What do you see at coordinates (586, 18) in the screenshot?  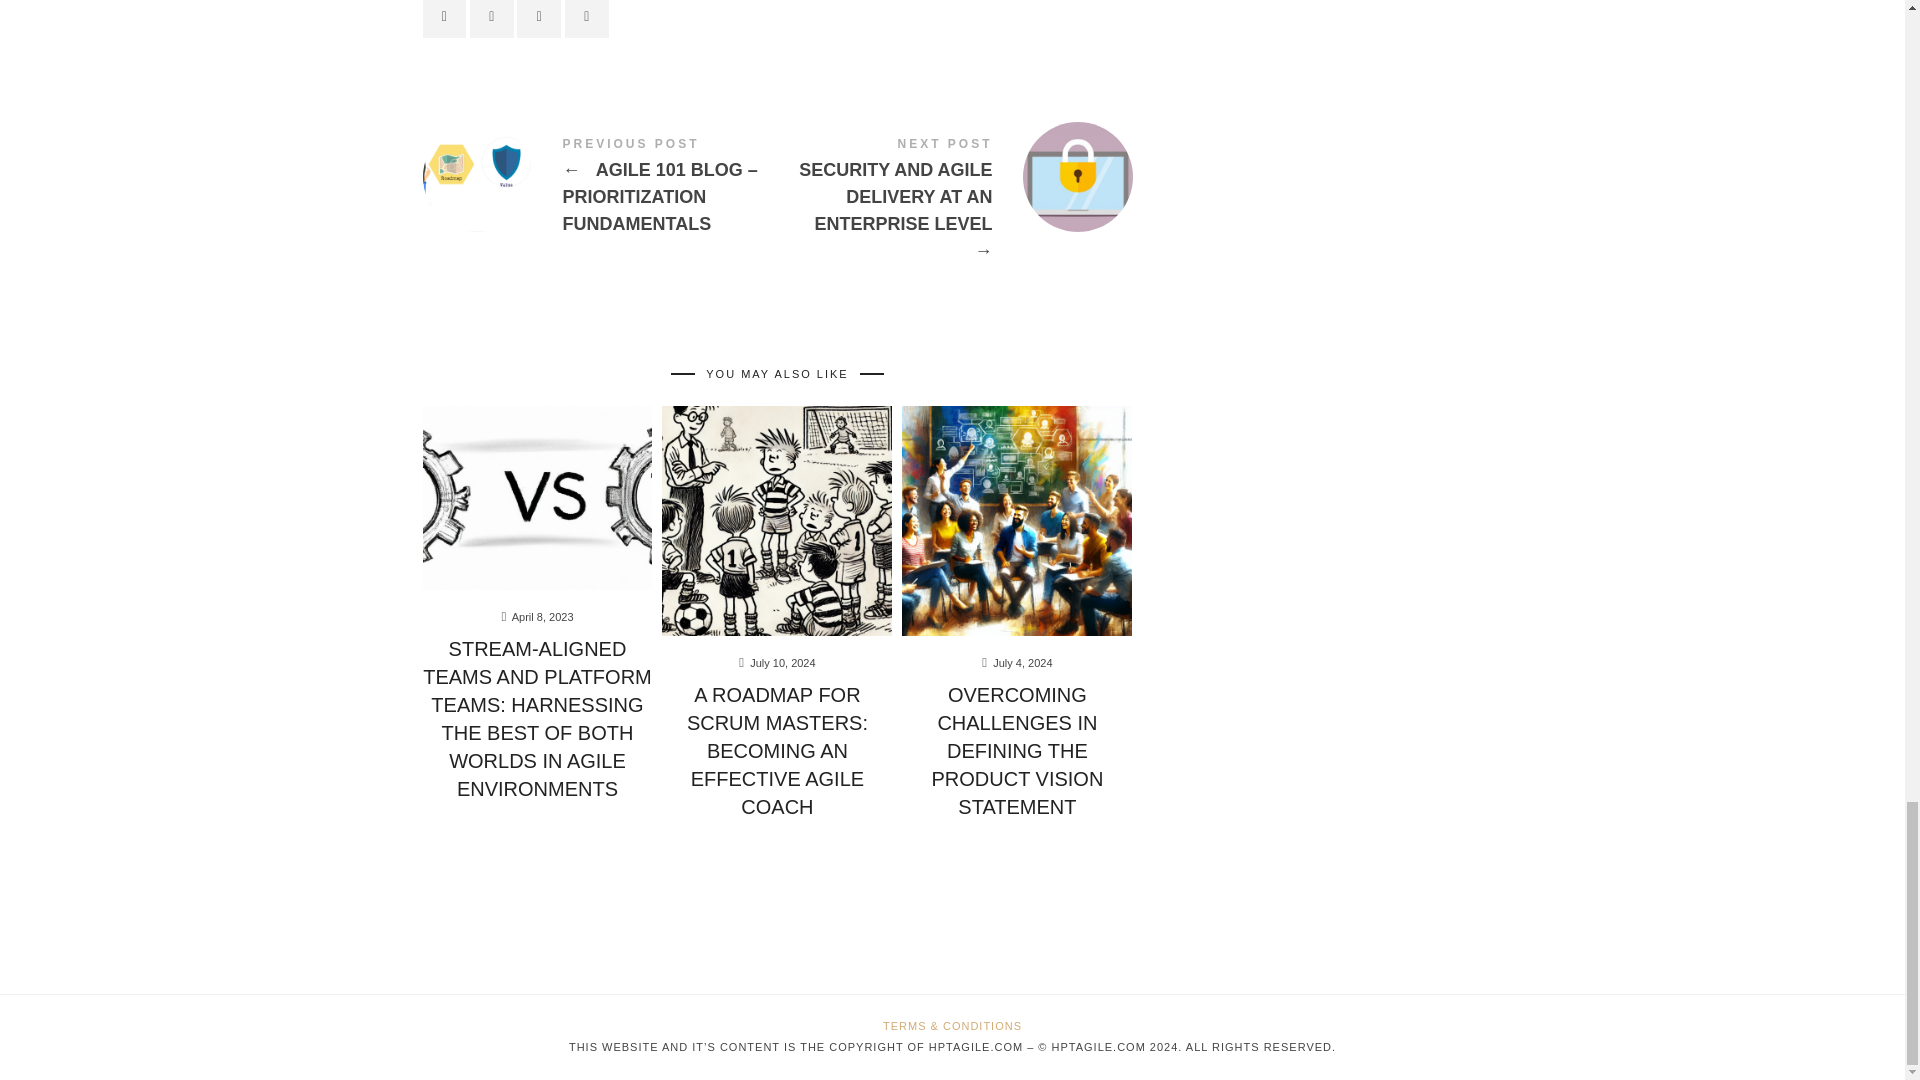 I see `Email this post to a friend` at bounding box center [586, 18].